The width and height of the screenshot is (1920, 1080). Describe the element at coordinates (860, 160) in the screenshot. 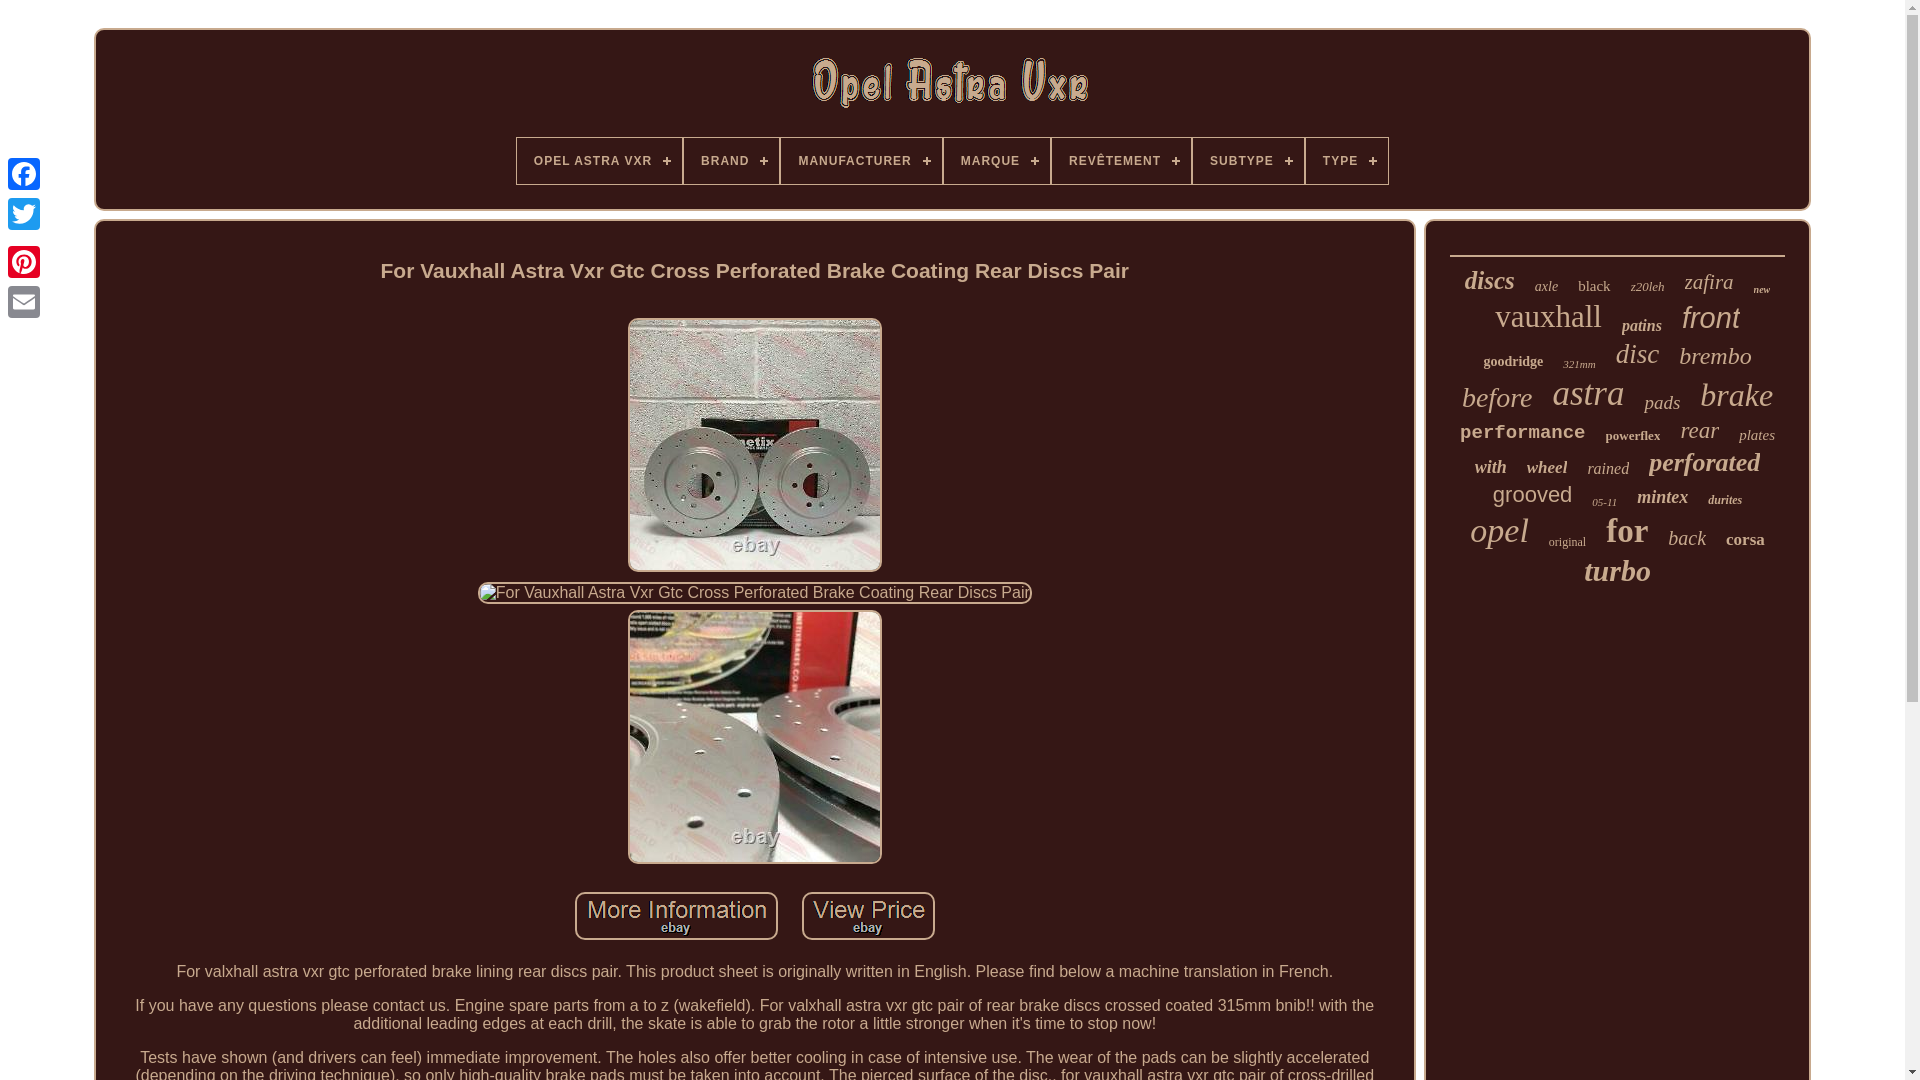

I see `MANUFACTURER` at that location.